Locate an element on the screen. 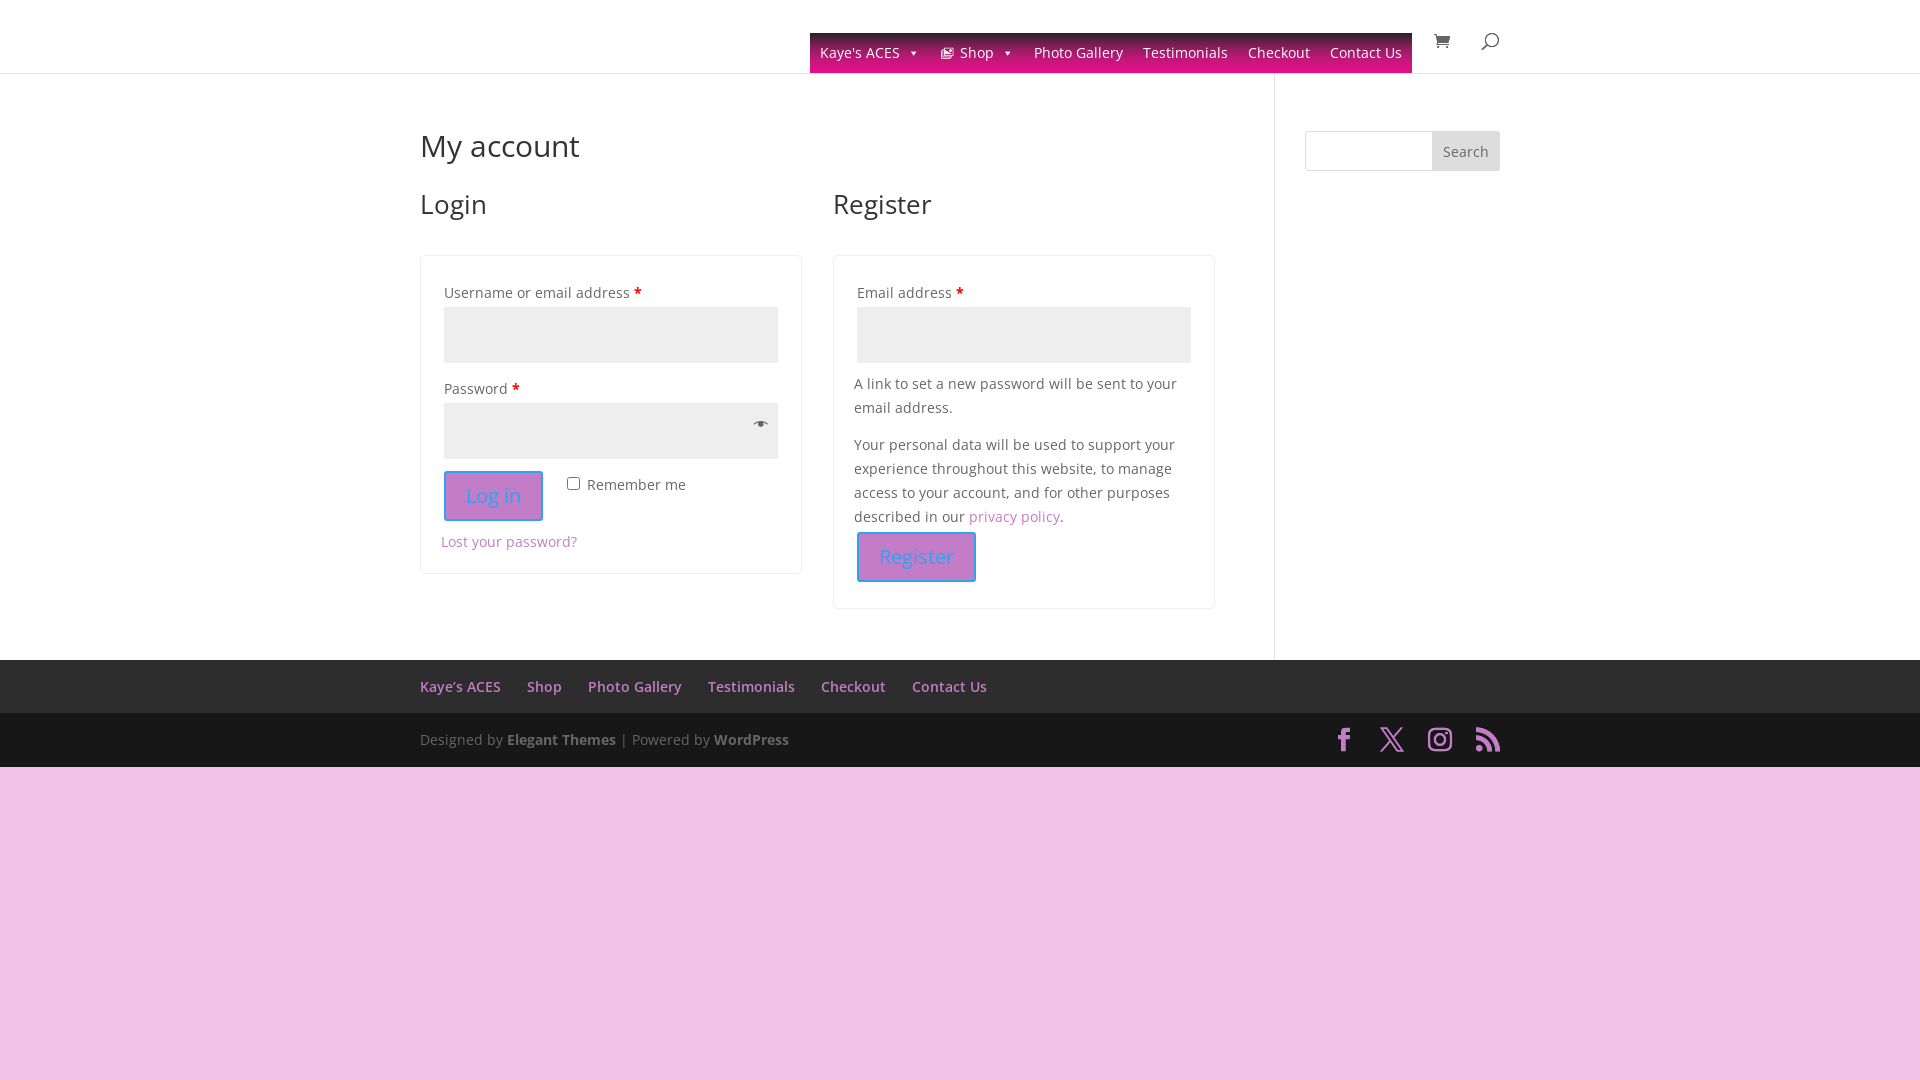 This screenshot has width=1920, height=1080. Follow by Email is located at coordinates (1754, 46).